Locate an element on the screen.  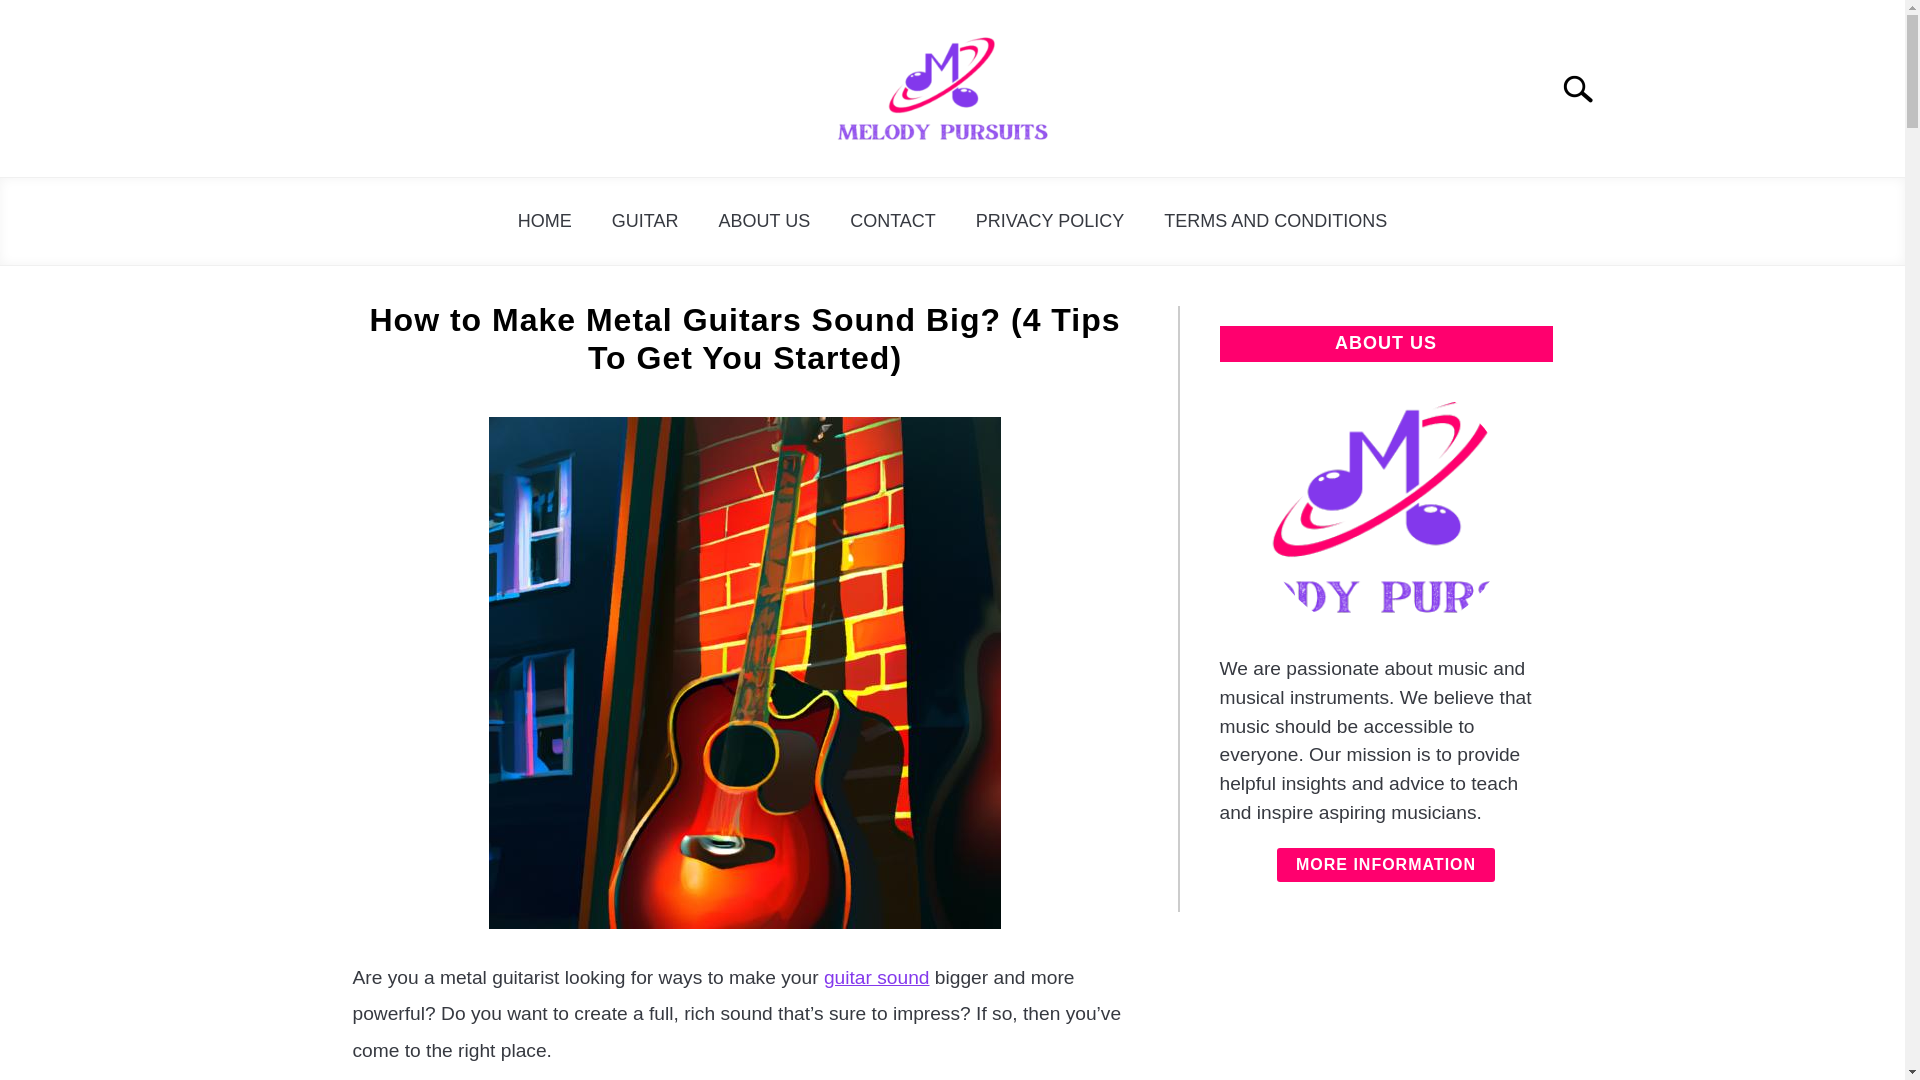
CONTACT is located at coordinates (892, 221).